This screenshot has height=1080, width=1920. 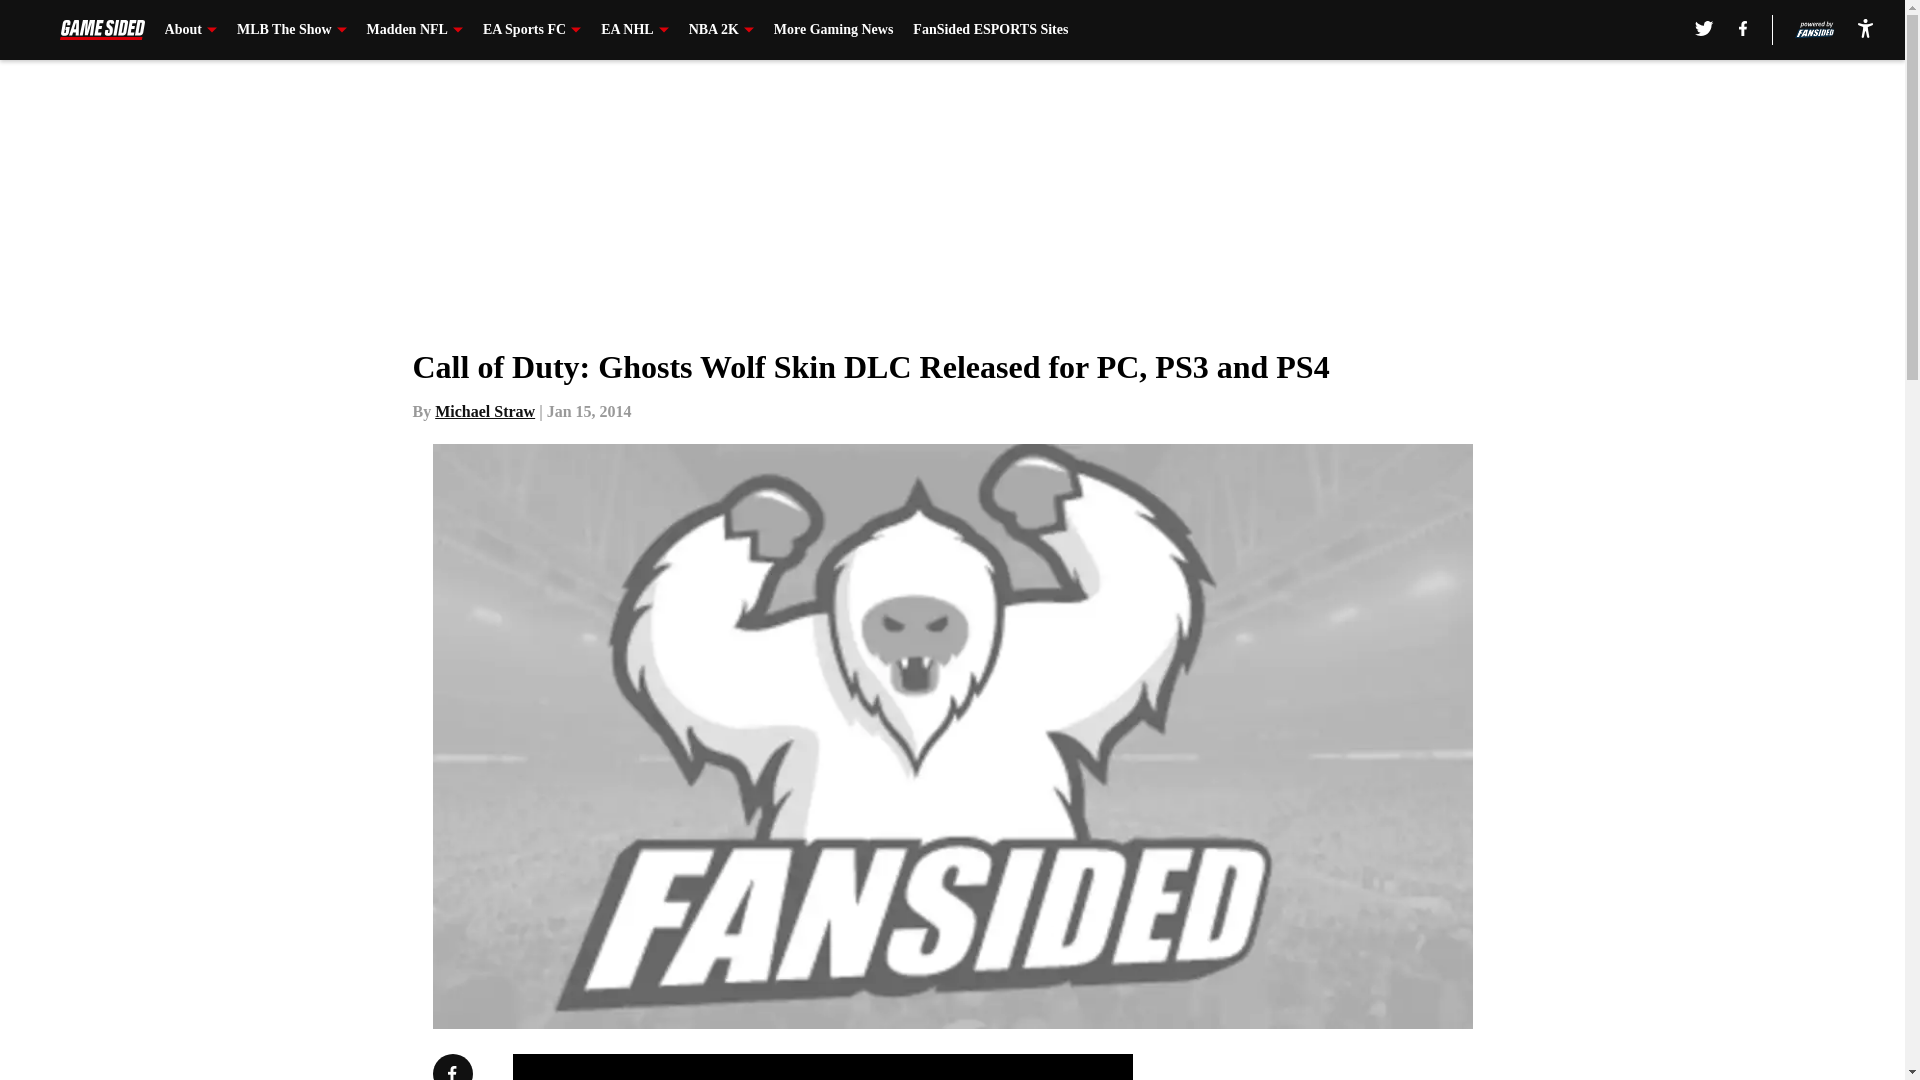 What do you see at coordinates (990, 30) in the screenshot?
I see `FanSided ESPORTS Sites` at bounding box center [990, 30].